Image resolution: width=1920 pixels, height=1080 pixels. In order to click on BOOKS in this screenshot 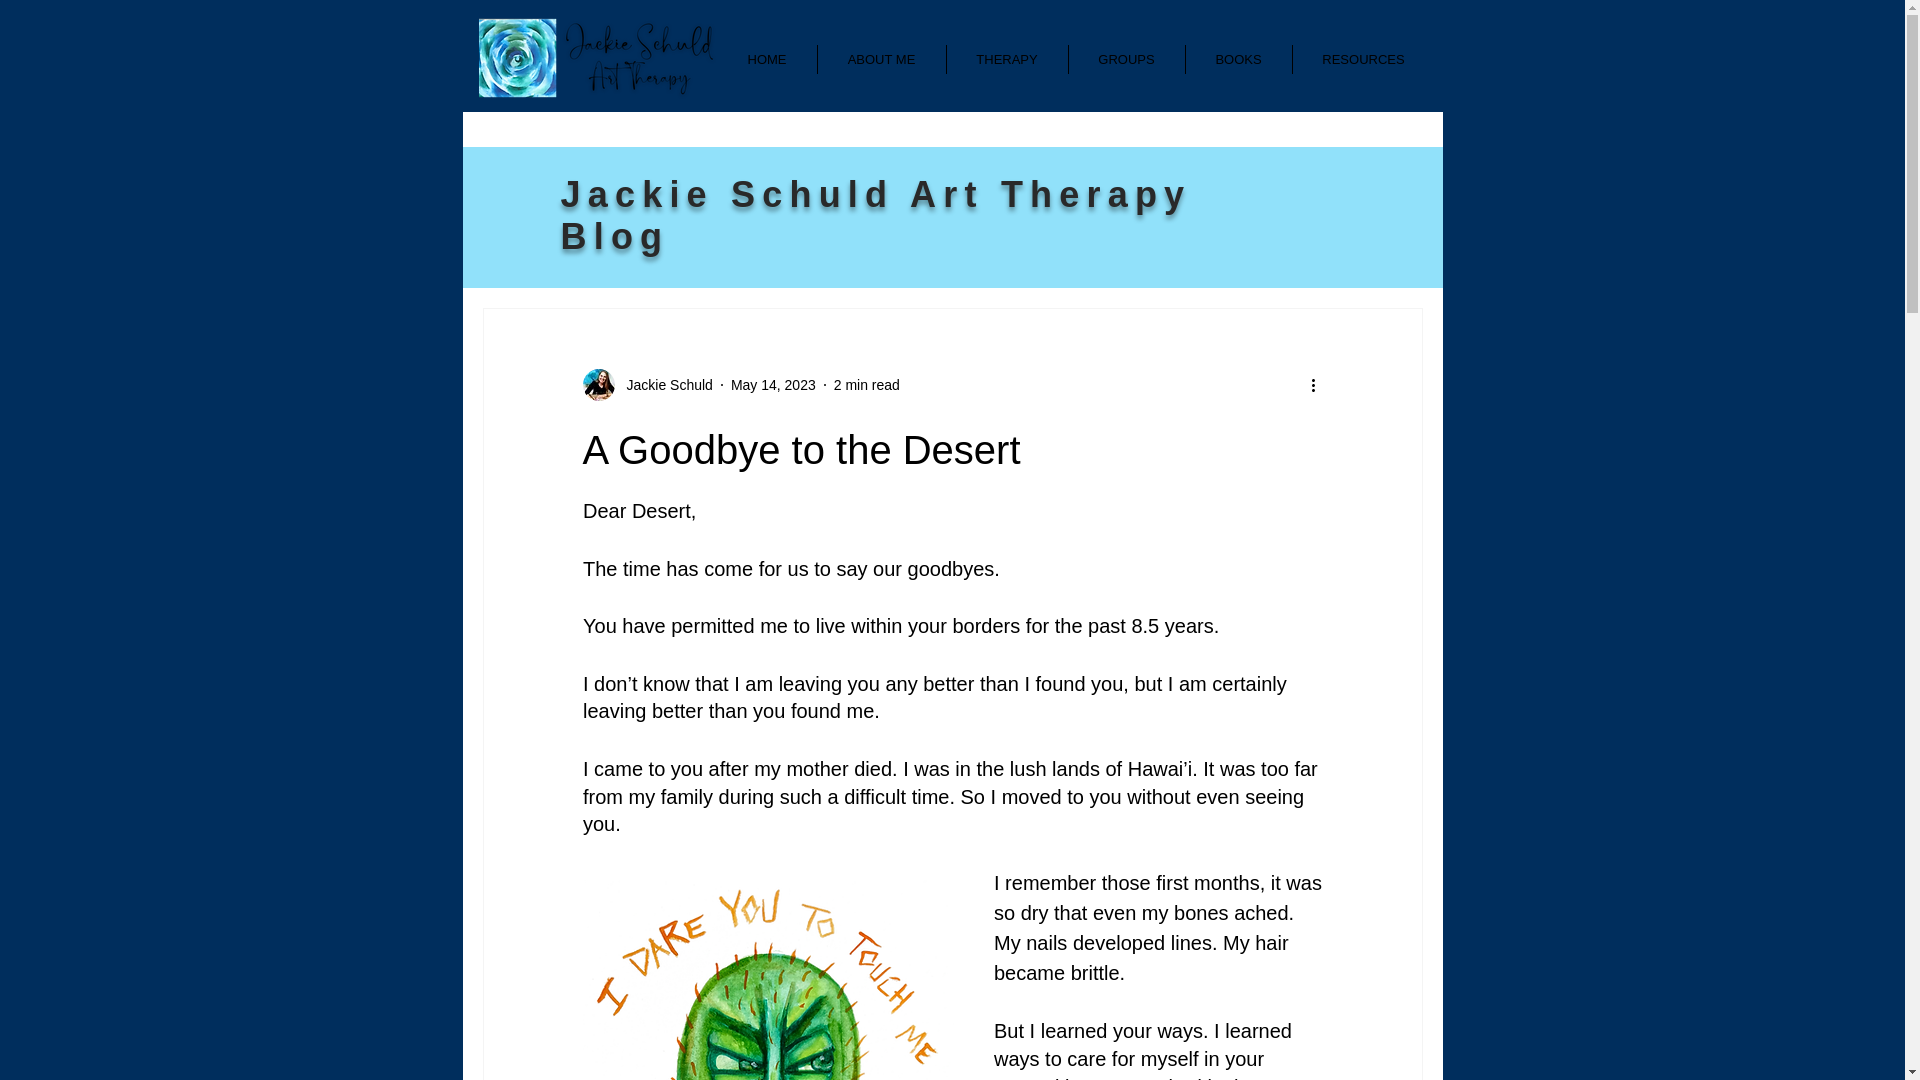, I will do `click(1239, 60)`.